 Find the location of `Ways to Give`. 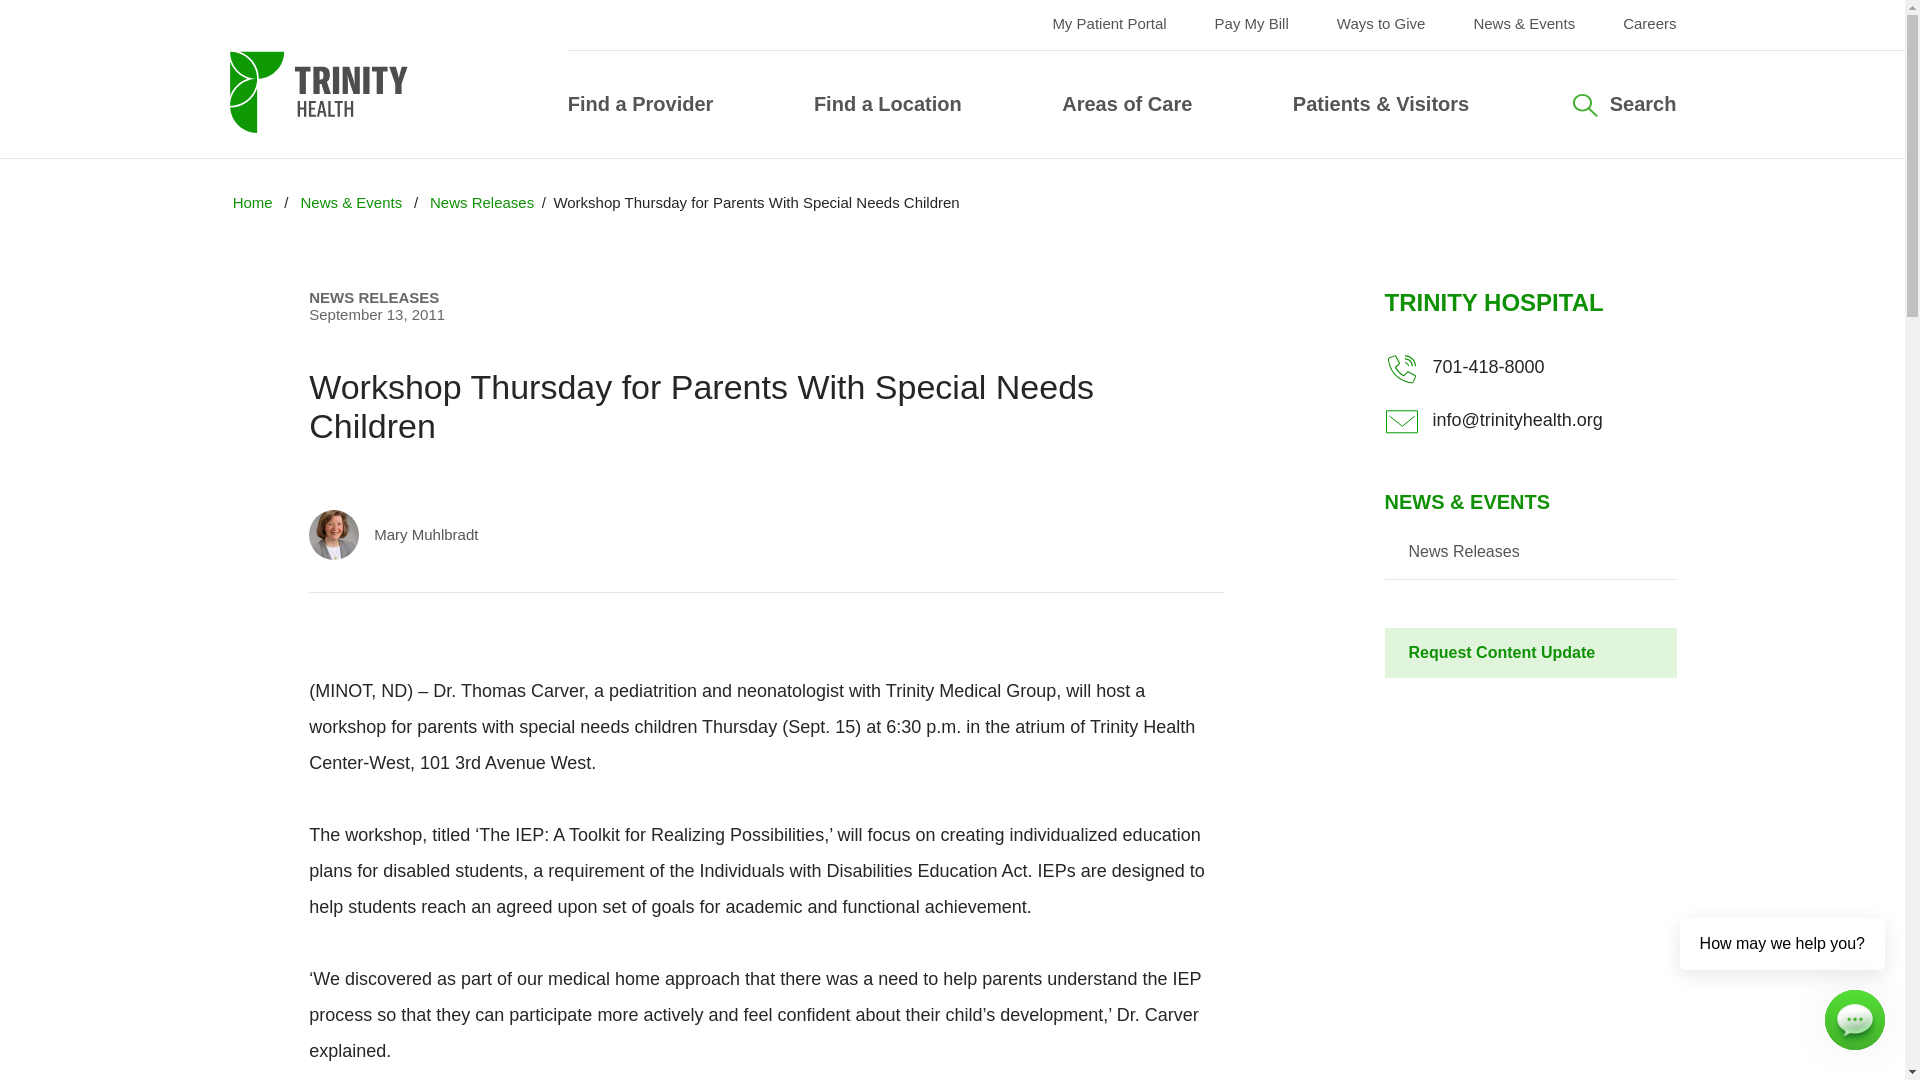

Ways to Give is located at coordinates (1381, 24).